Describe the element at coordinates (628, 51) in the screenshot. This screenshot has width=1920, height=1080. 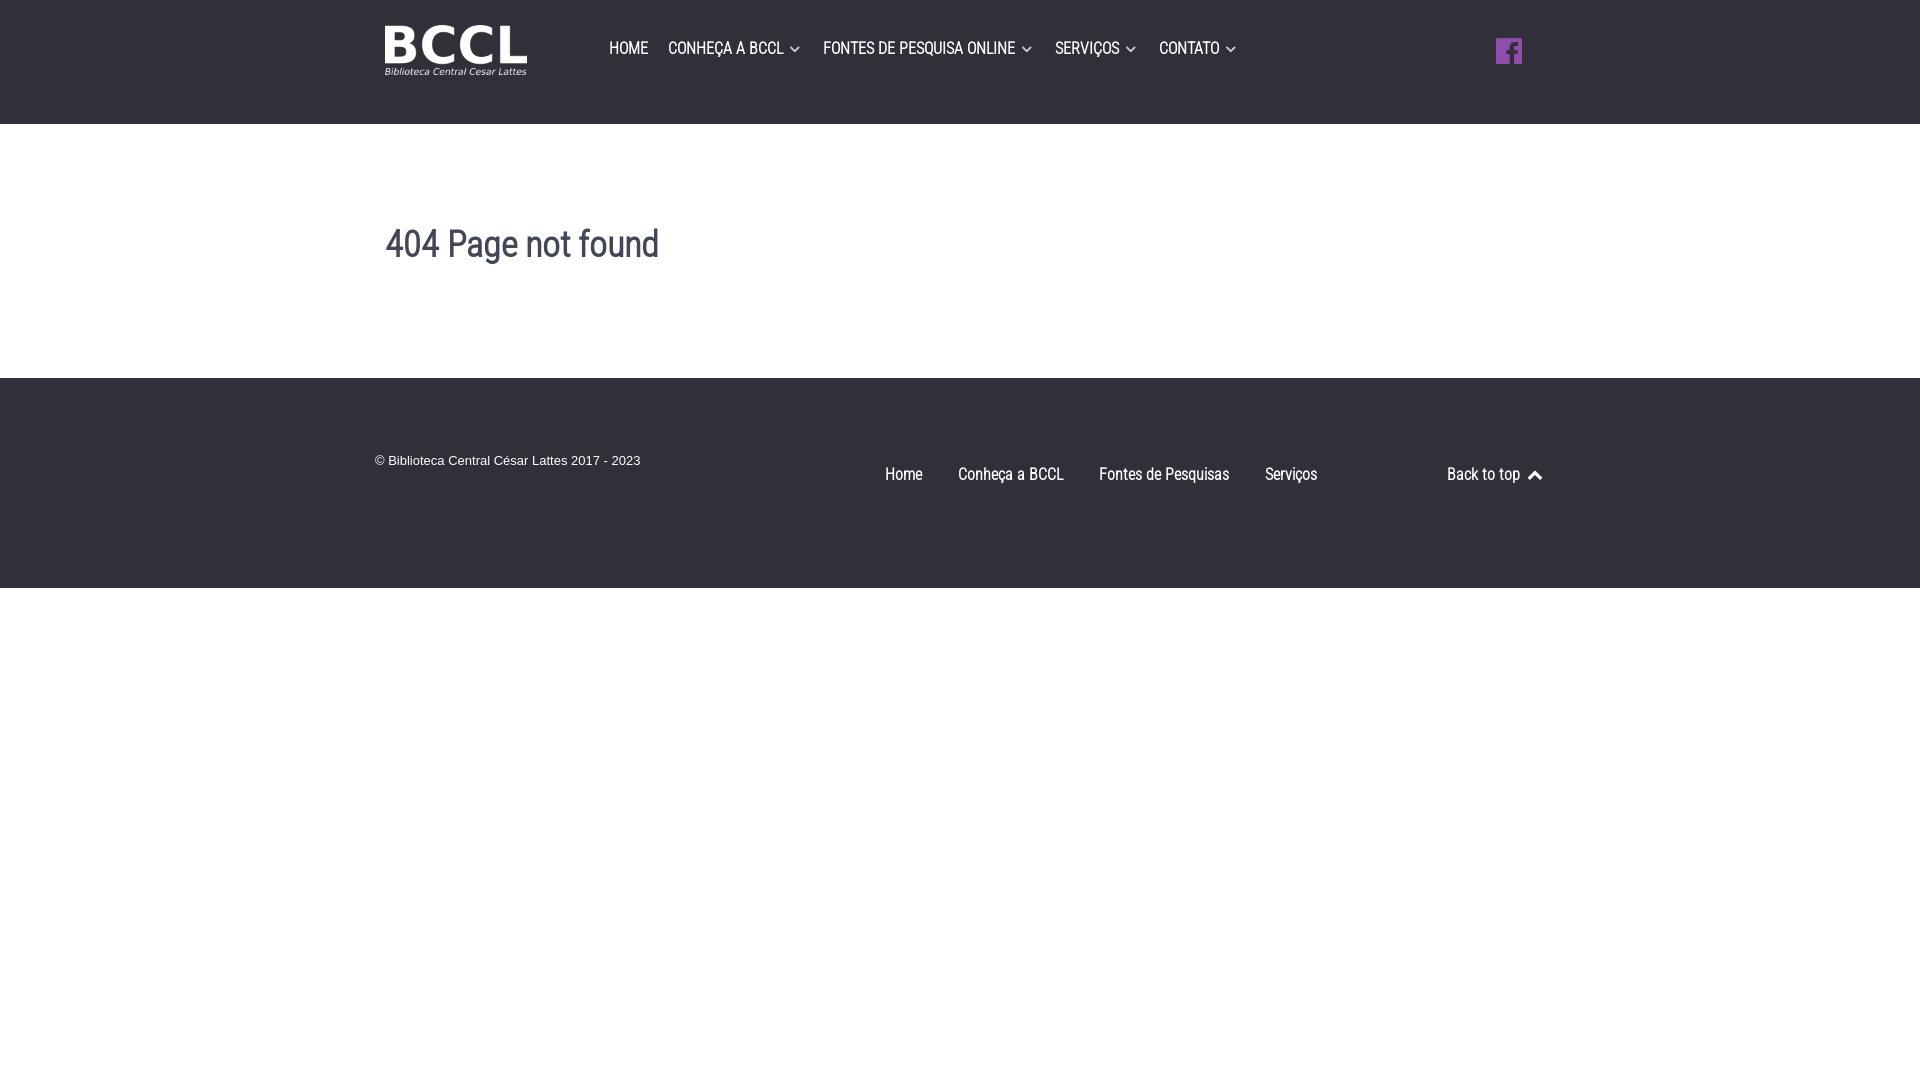
I see `HOME` at that location.